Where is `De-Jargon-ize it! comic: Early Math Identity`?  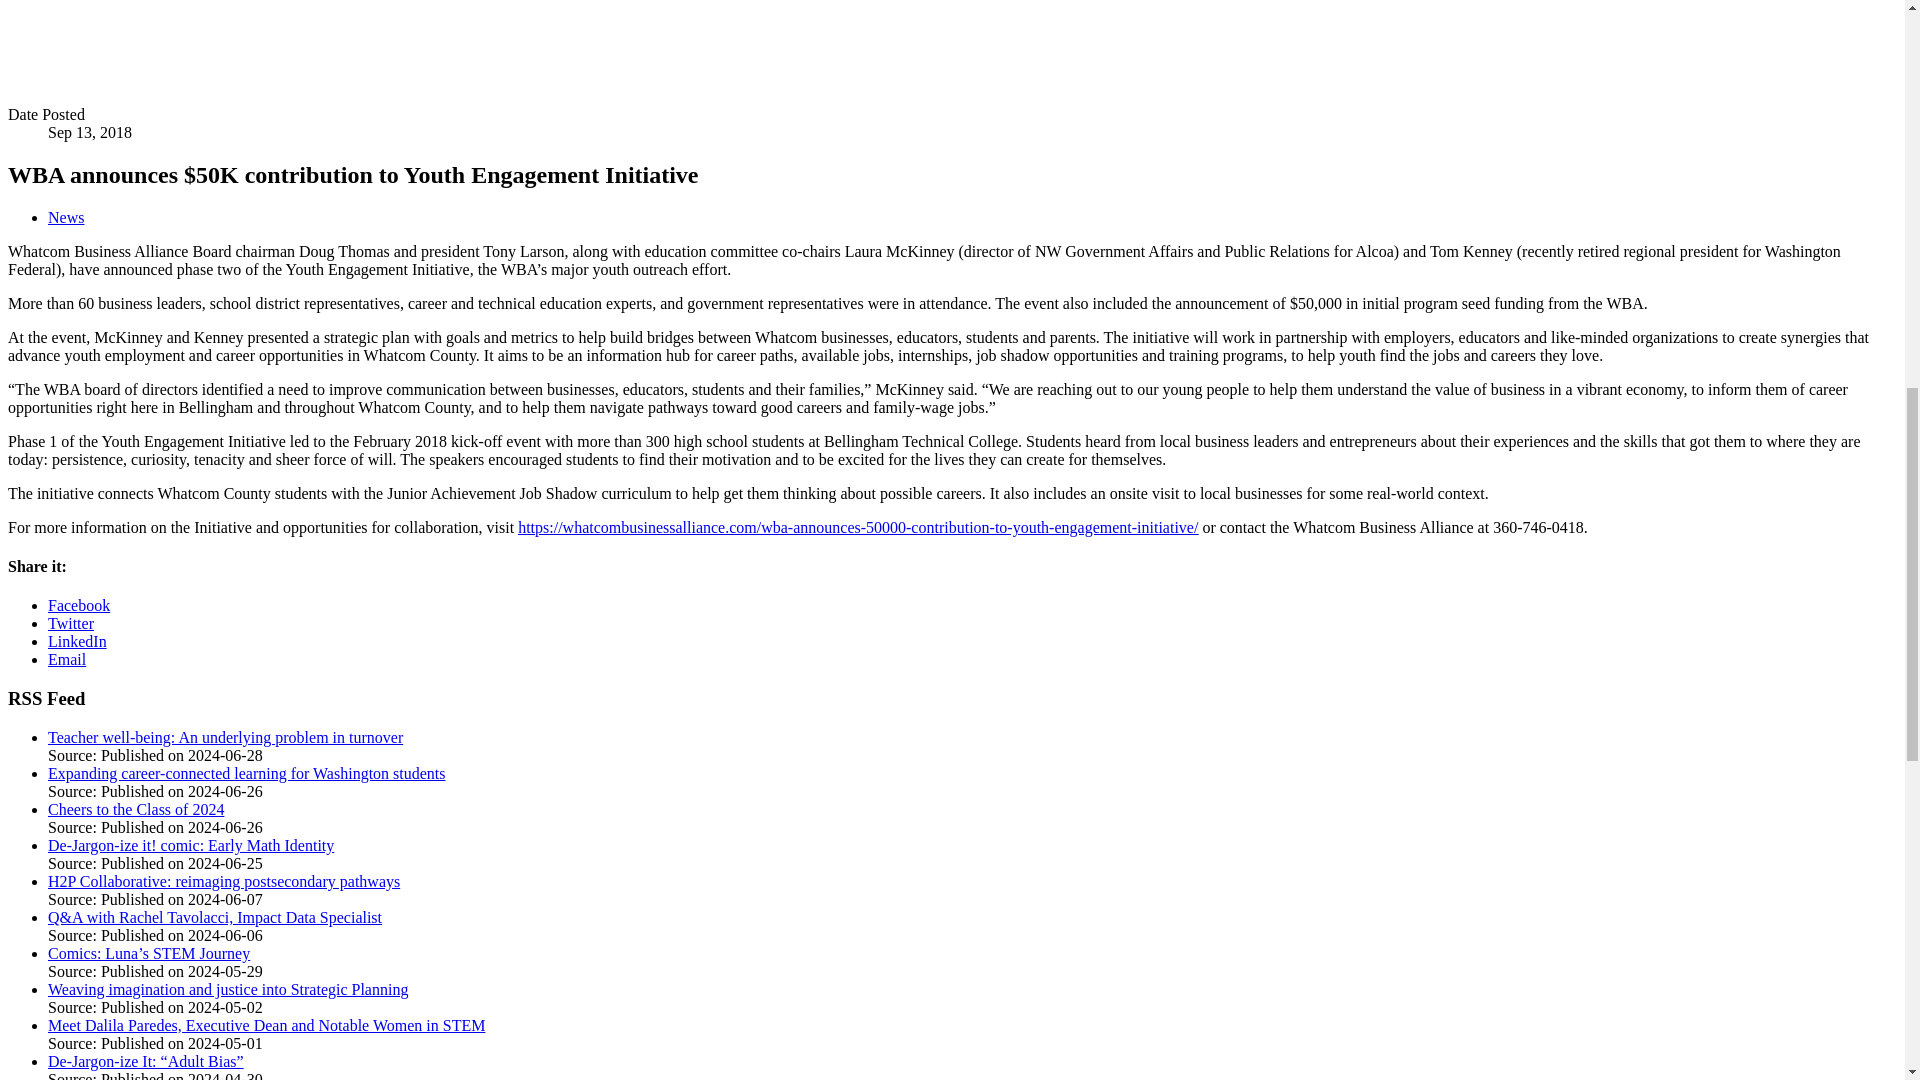 De-Jargon-ize it! comic: Early Math Identity is located at coordinates (191, 846).